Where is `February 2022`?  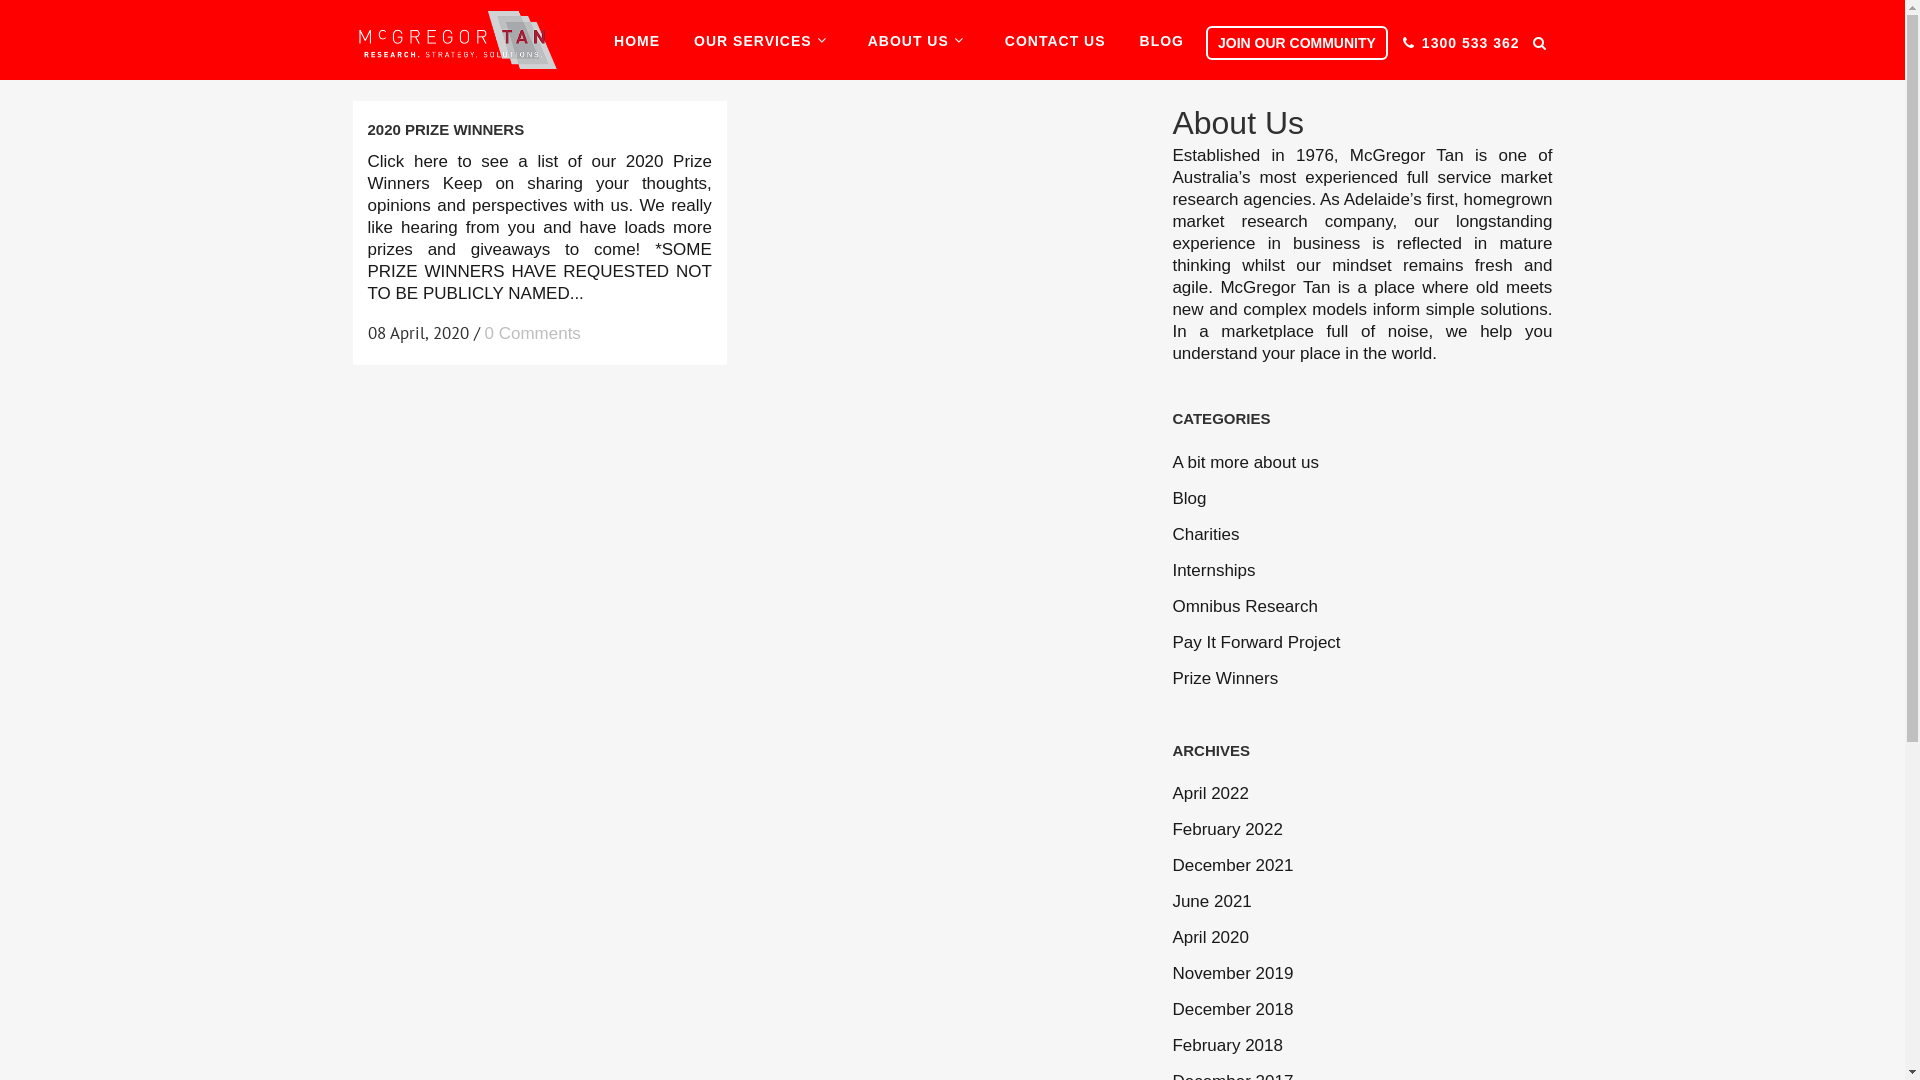 February 2022 is located at coordinates (1228, 830).